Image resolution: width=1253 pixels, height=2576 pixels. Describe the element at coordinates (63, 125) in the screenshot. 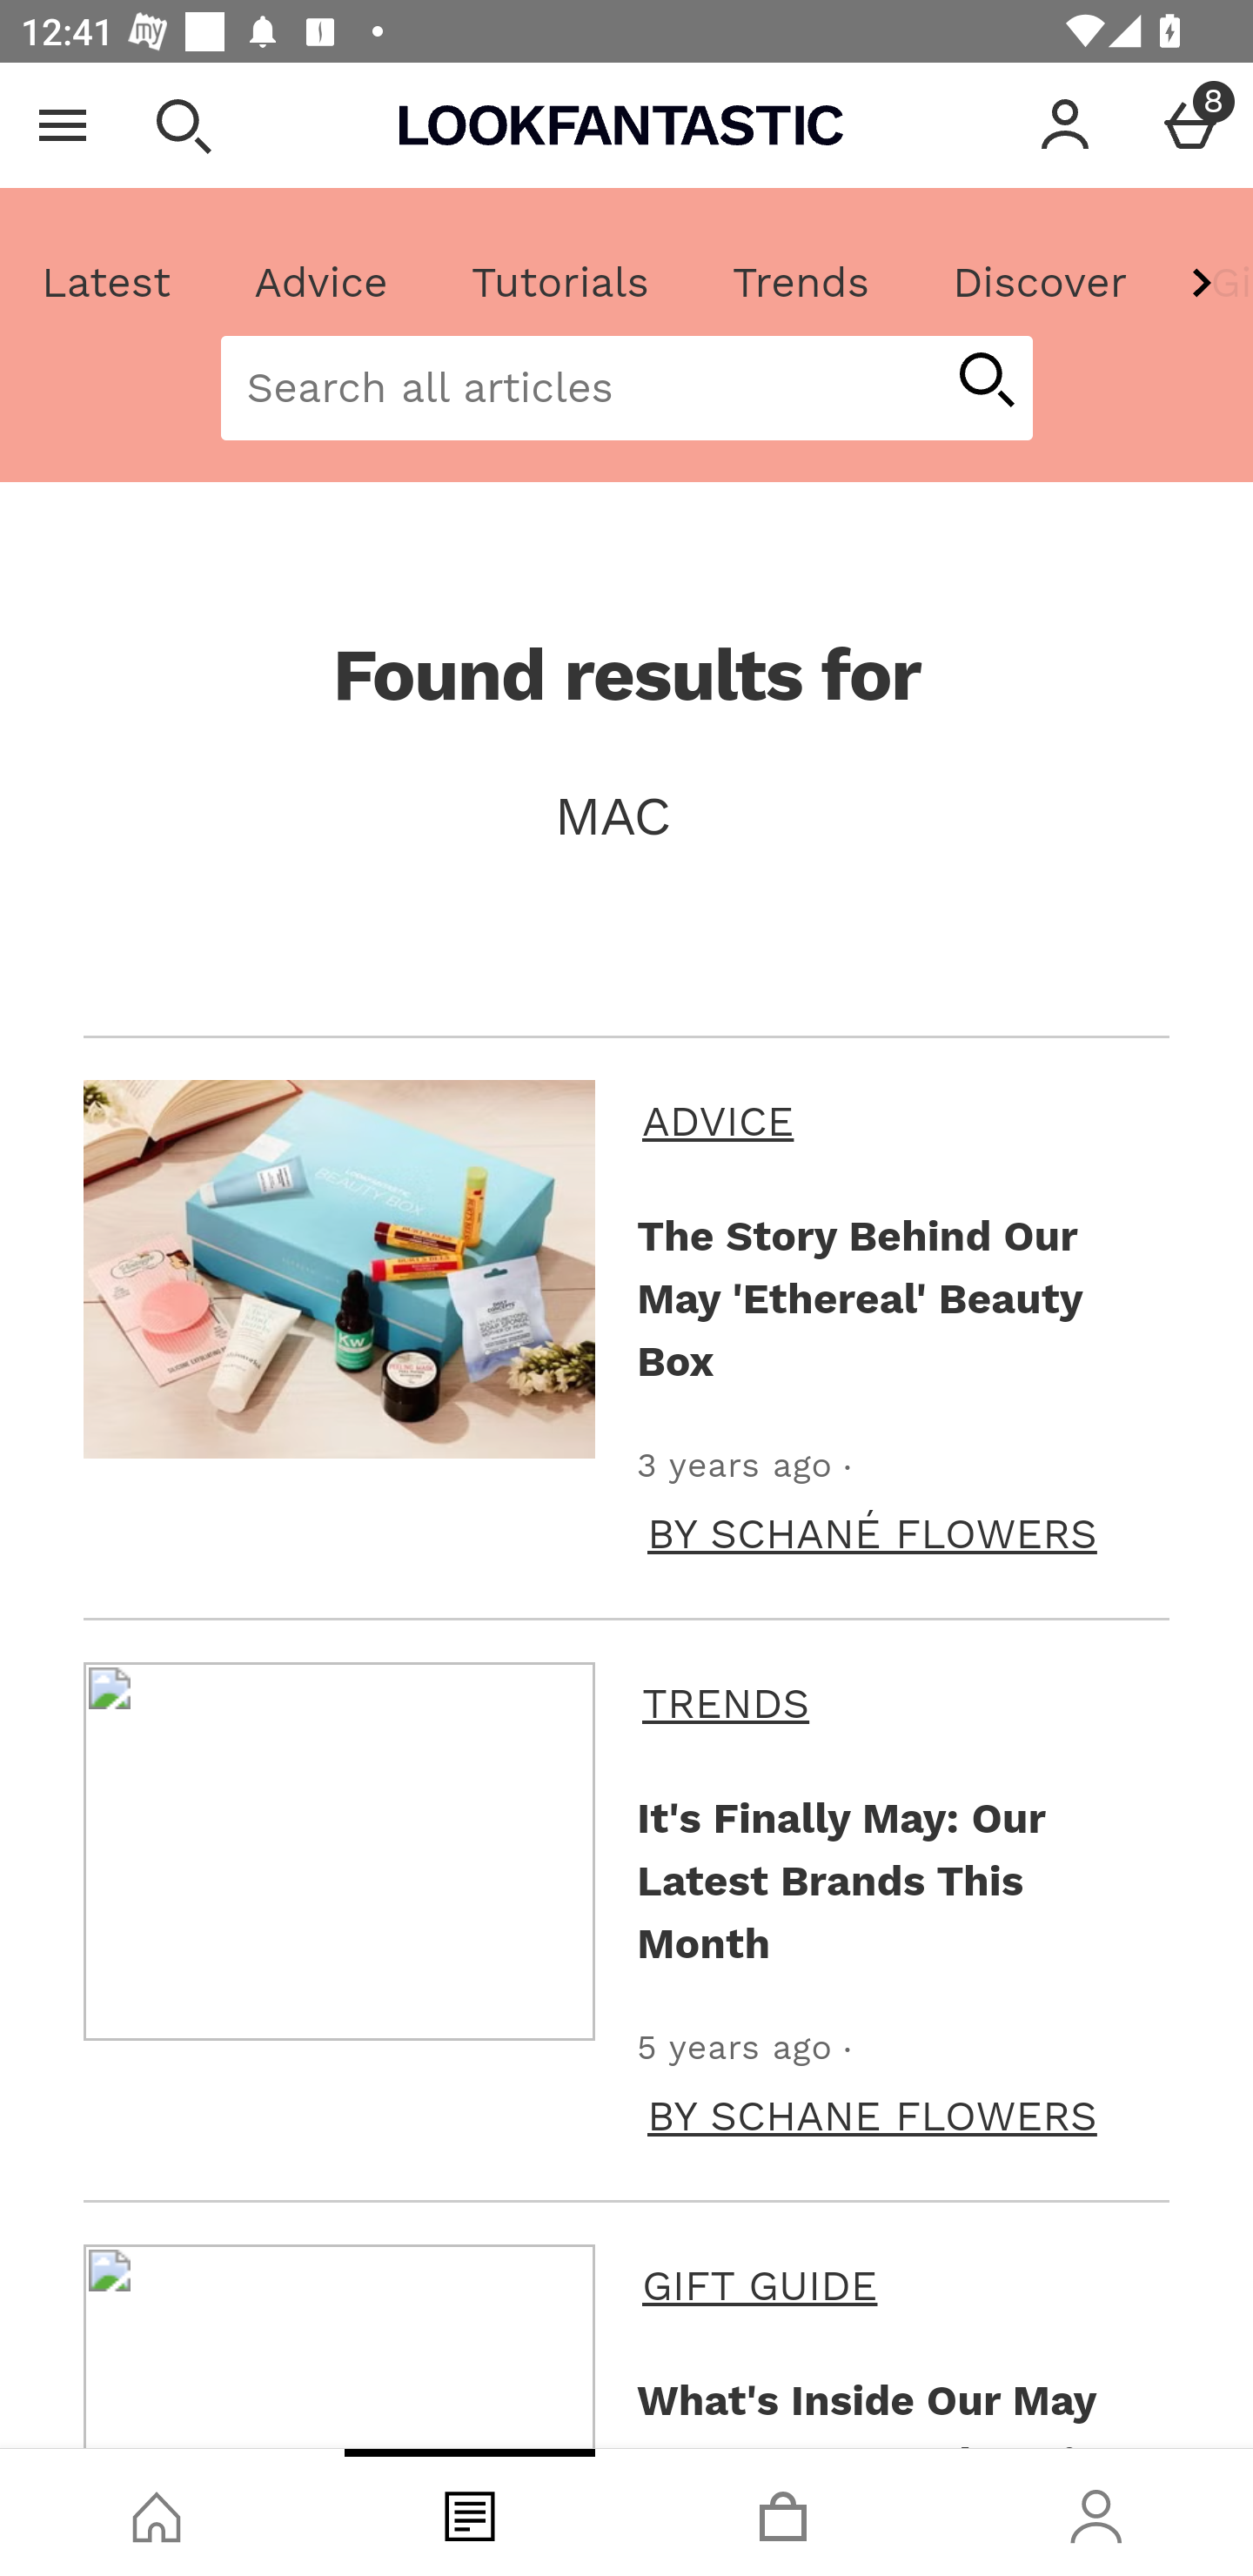

I see `Open Menu` at that location.